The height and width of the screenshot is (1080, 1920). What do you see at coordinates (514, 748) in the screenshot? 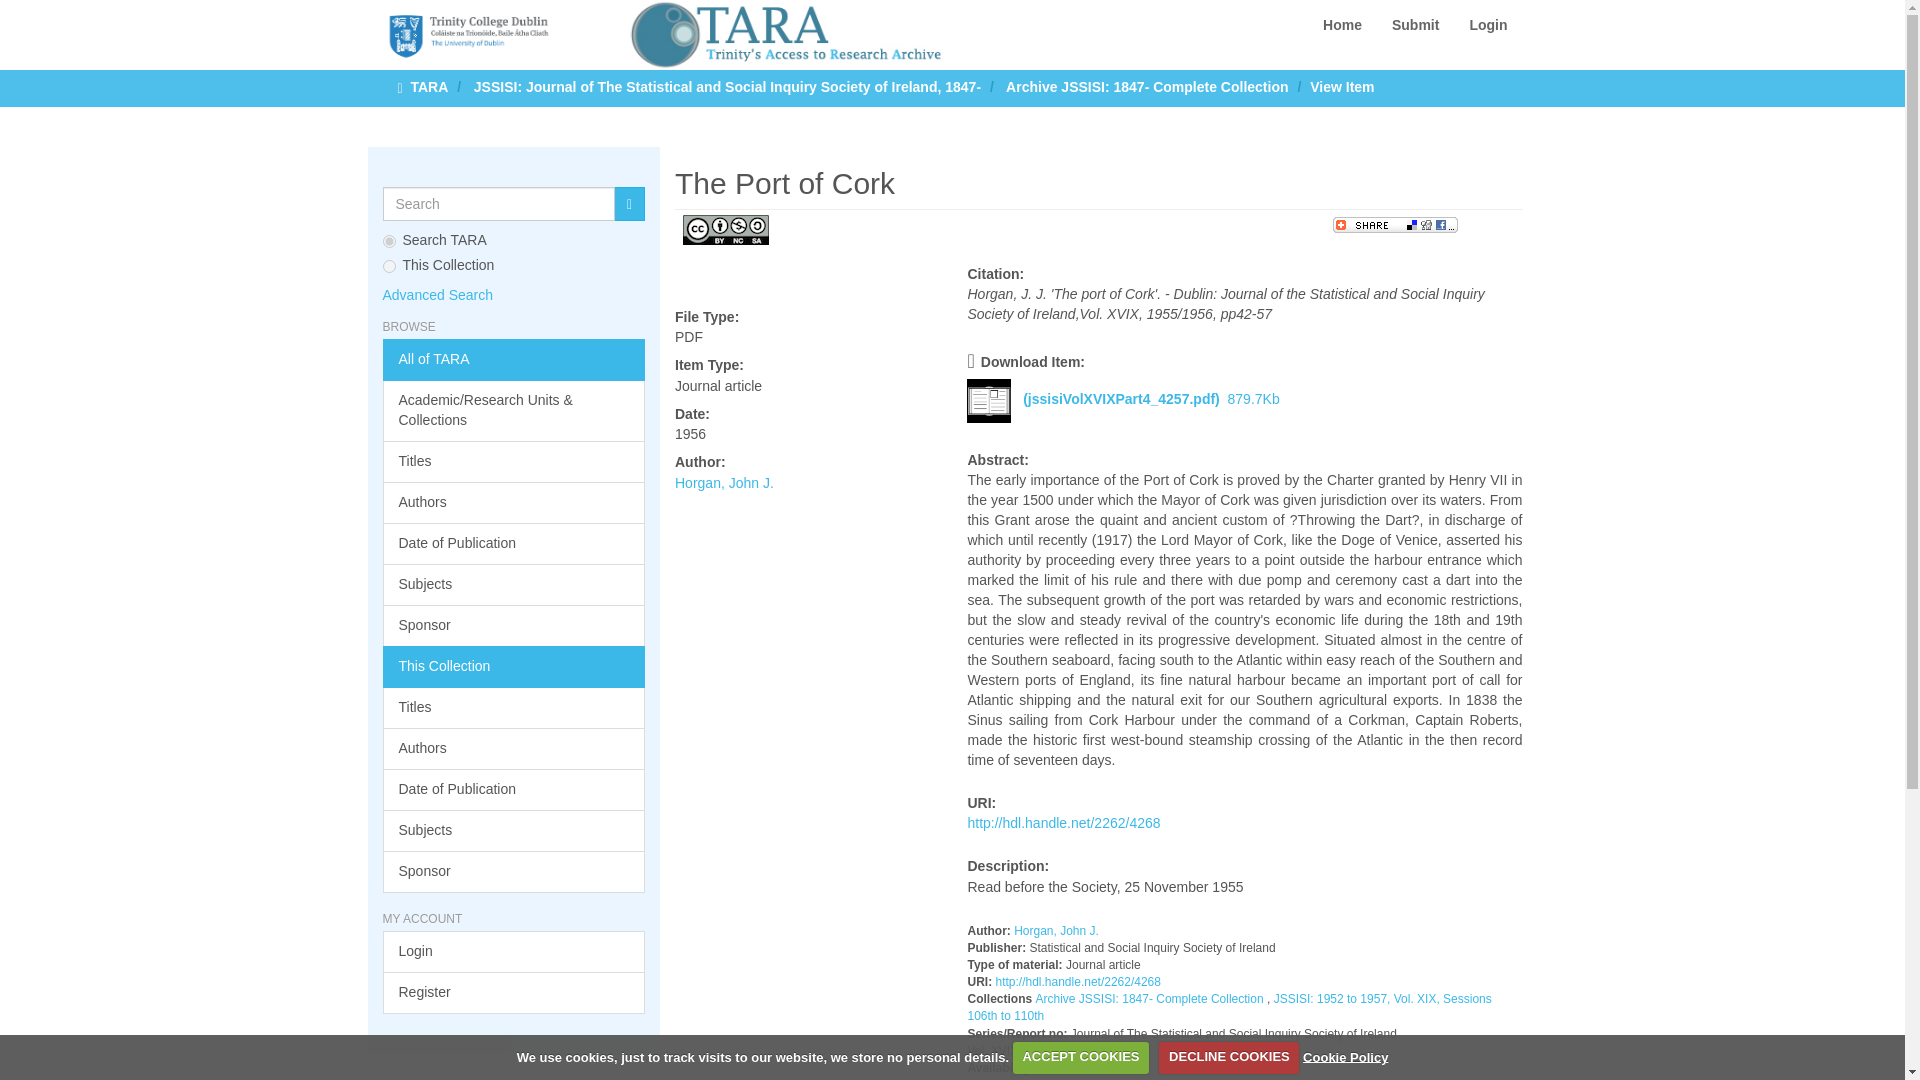
I see `Authors` at bounding box center [514, 748].